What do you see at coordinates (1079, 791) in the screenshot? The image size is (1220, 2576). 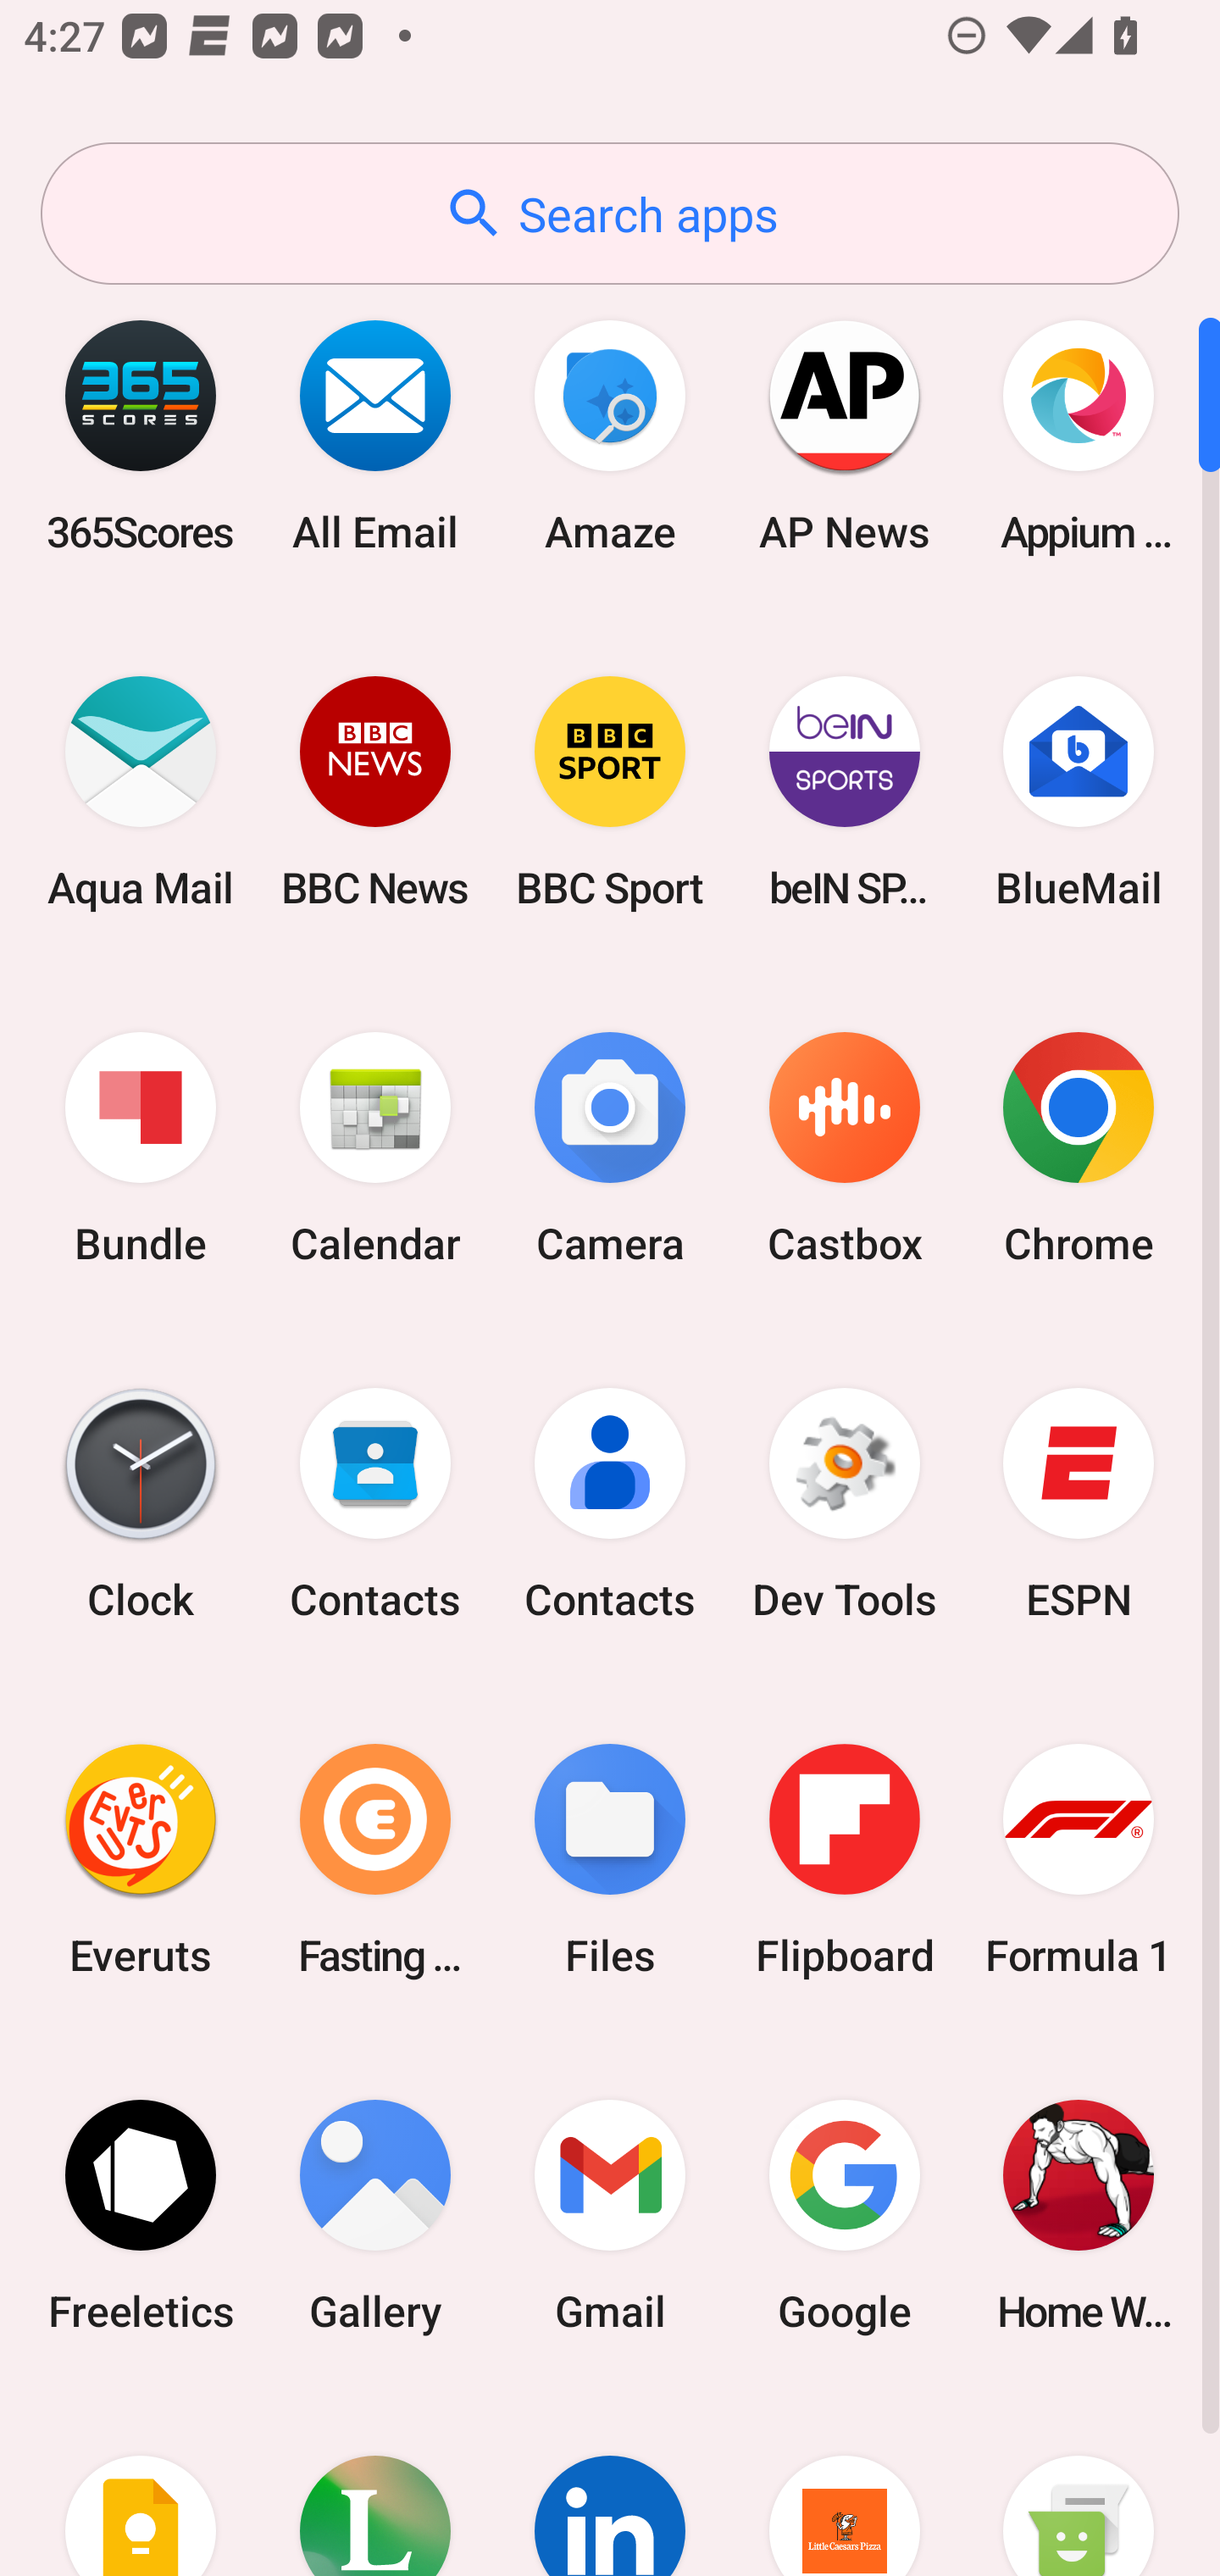 I see `BlueMail` at bounding box center [1079, 791].